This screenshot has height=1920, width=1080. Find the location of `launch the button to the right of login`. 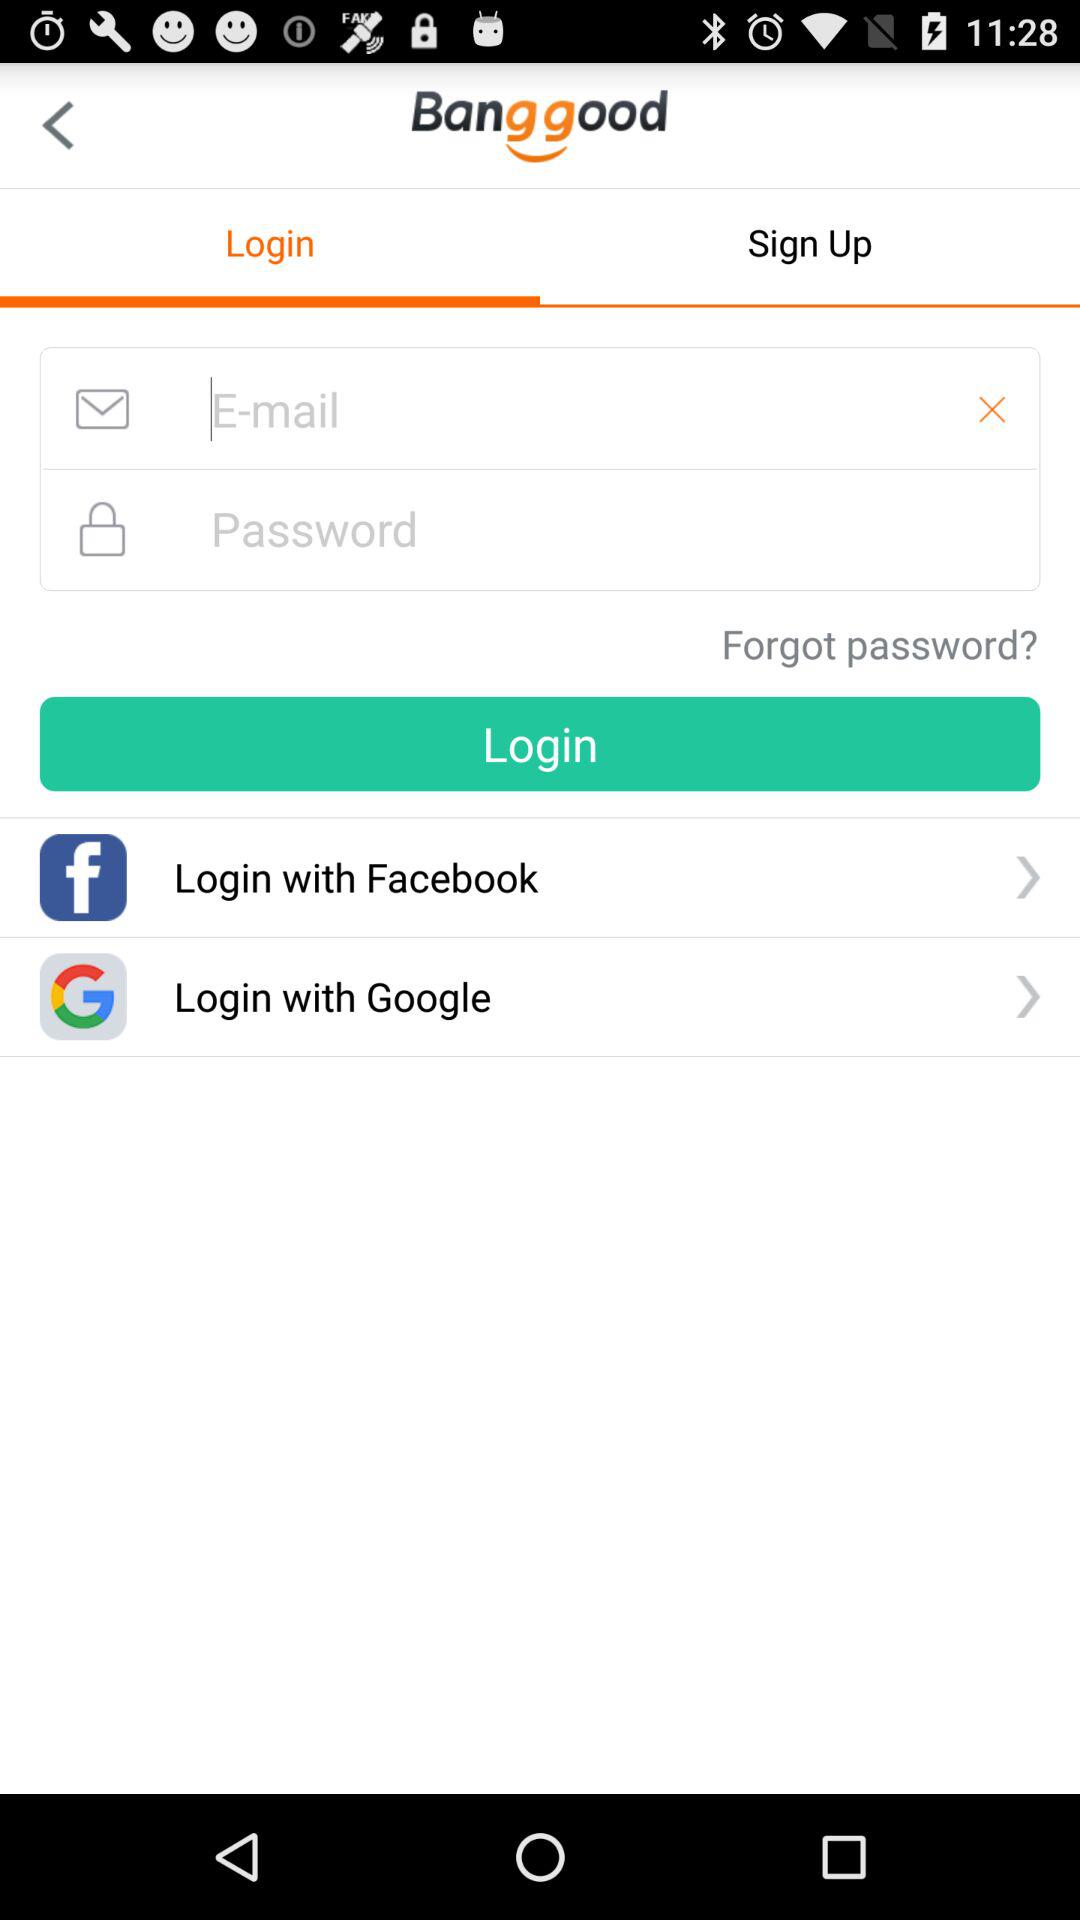

launch the button to the right of login is located at coordinates (810, 242).